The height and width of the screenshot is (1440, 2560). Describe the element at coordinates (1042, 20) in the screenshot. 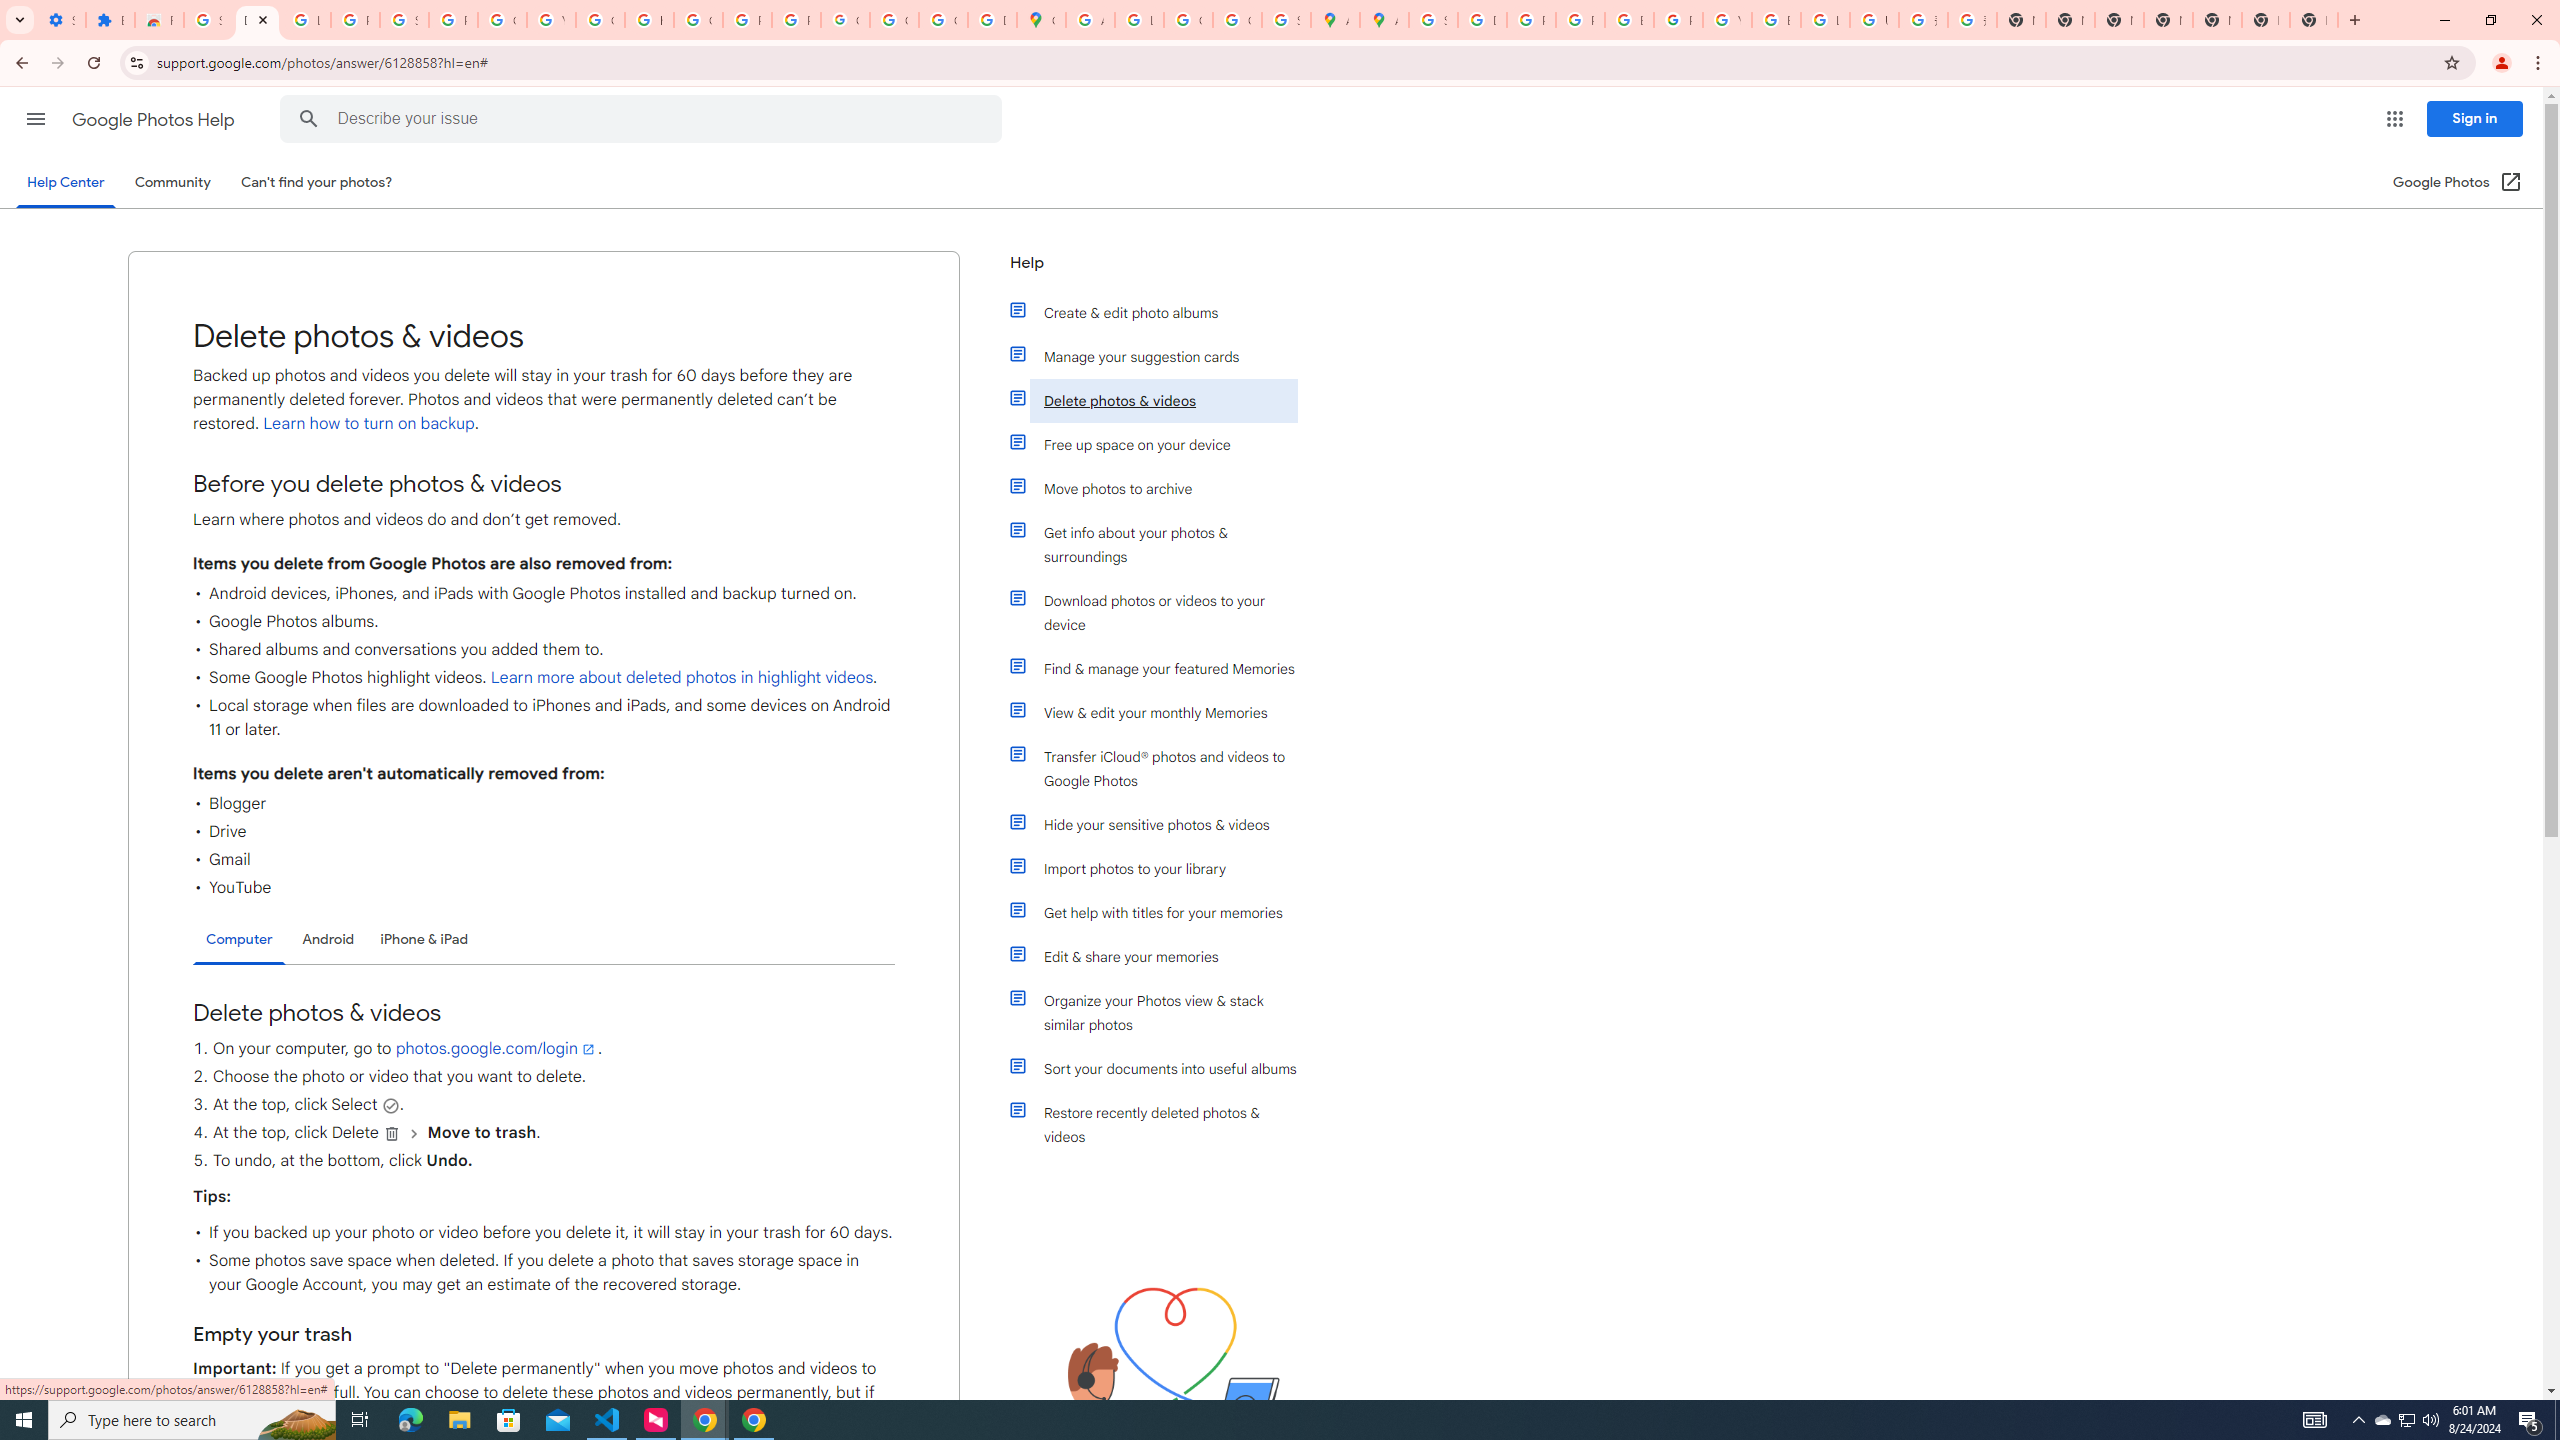

I see `Google Maps` at that location.